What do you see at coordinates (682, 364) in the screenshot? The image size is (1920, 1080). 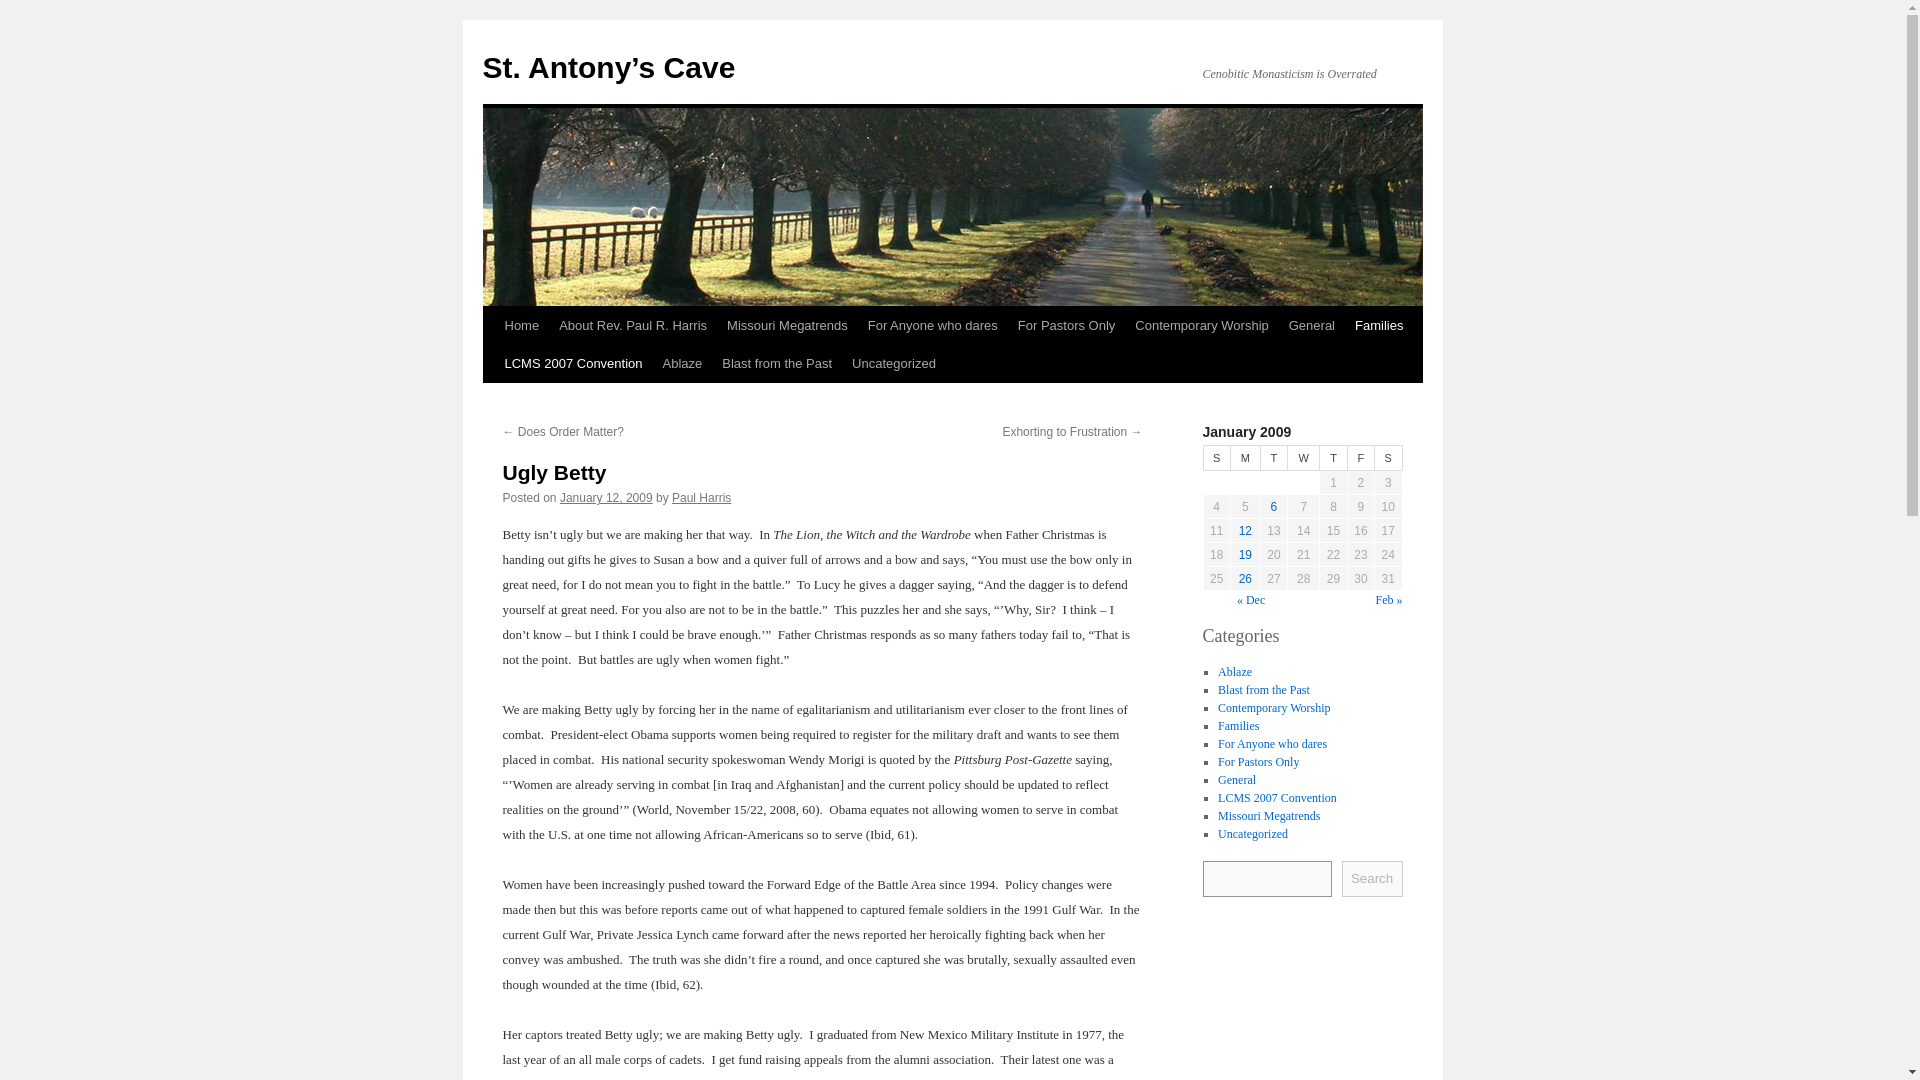 I see `Ablaze` at bounding box center [682, 364].